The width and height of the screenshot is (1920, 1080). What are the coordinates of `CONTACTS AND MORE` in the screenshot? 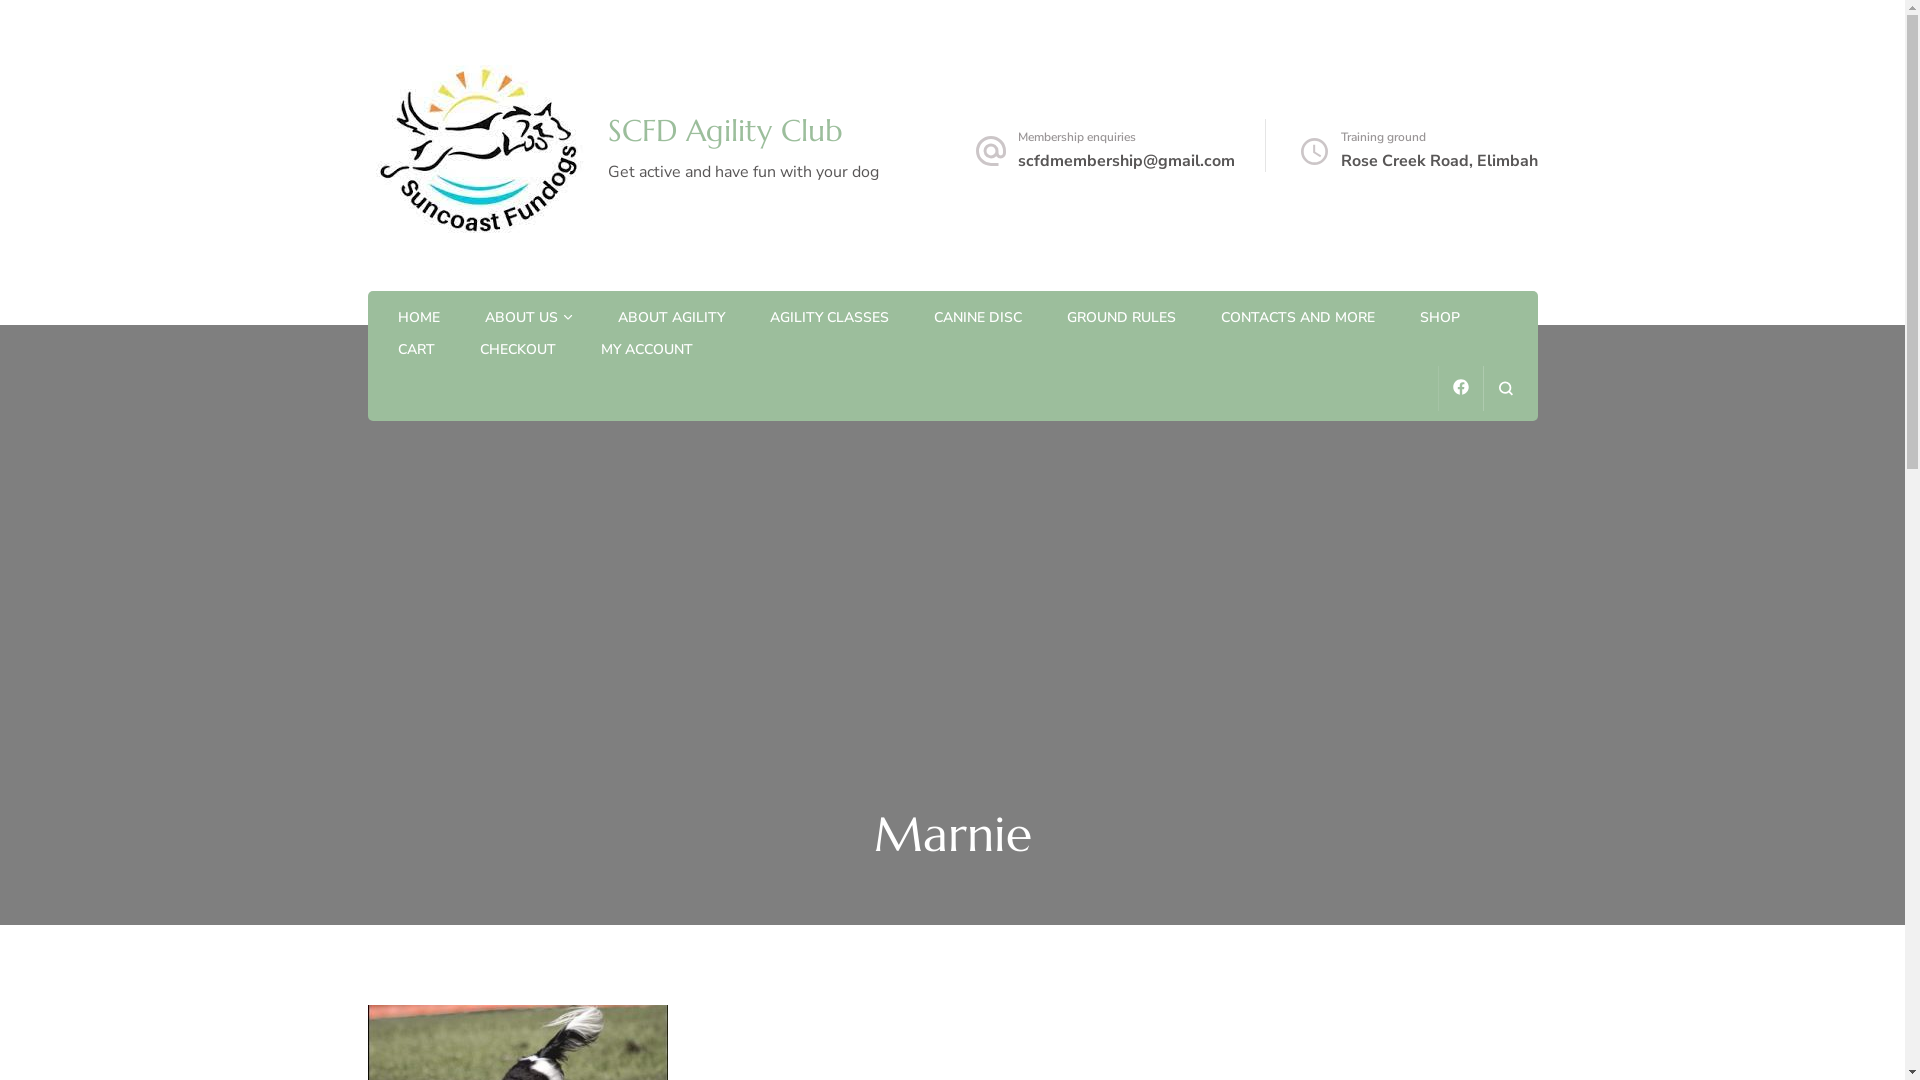 It's located at (1297, 319).